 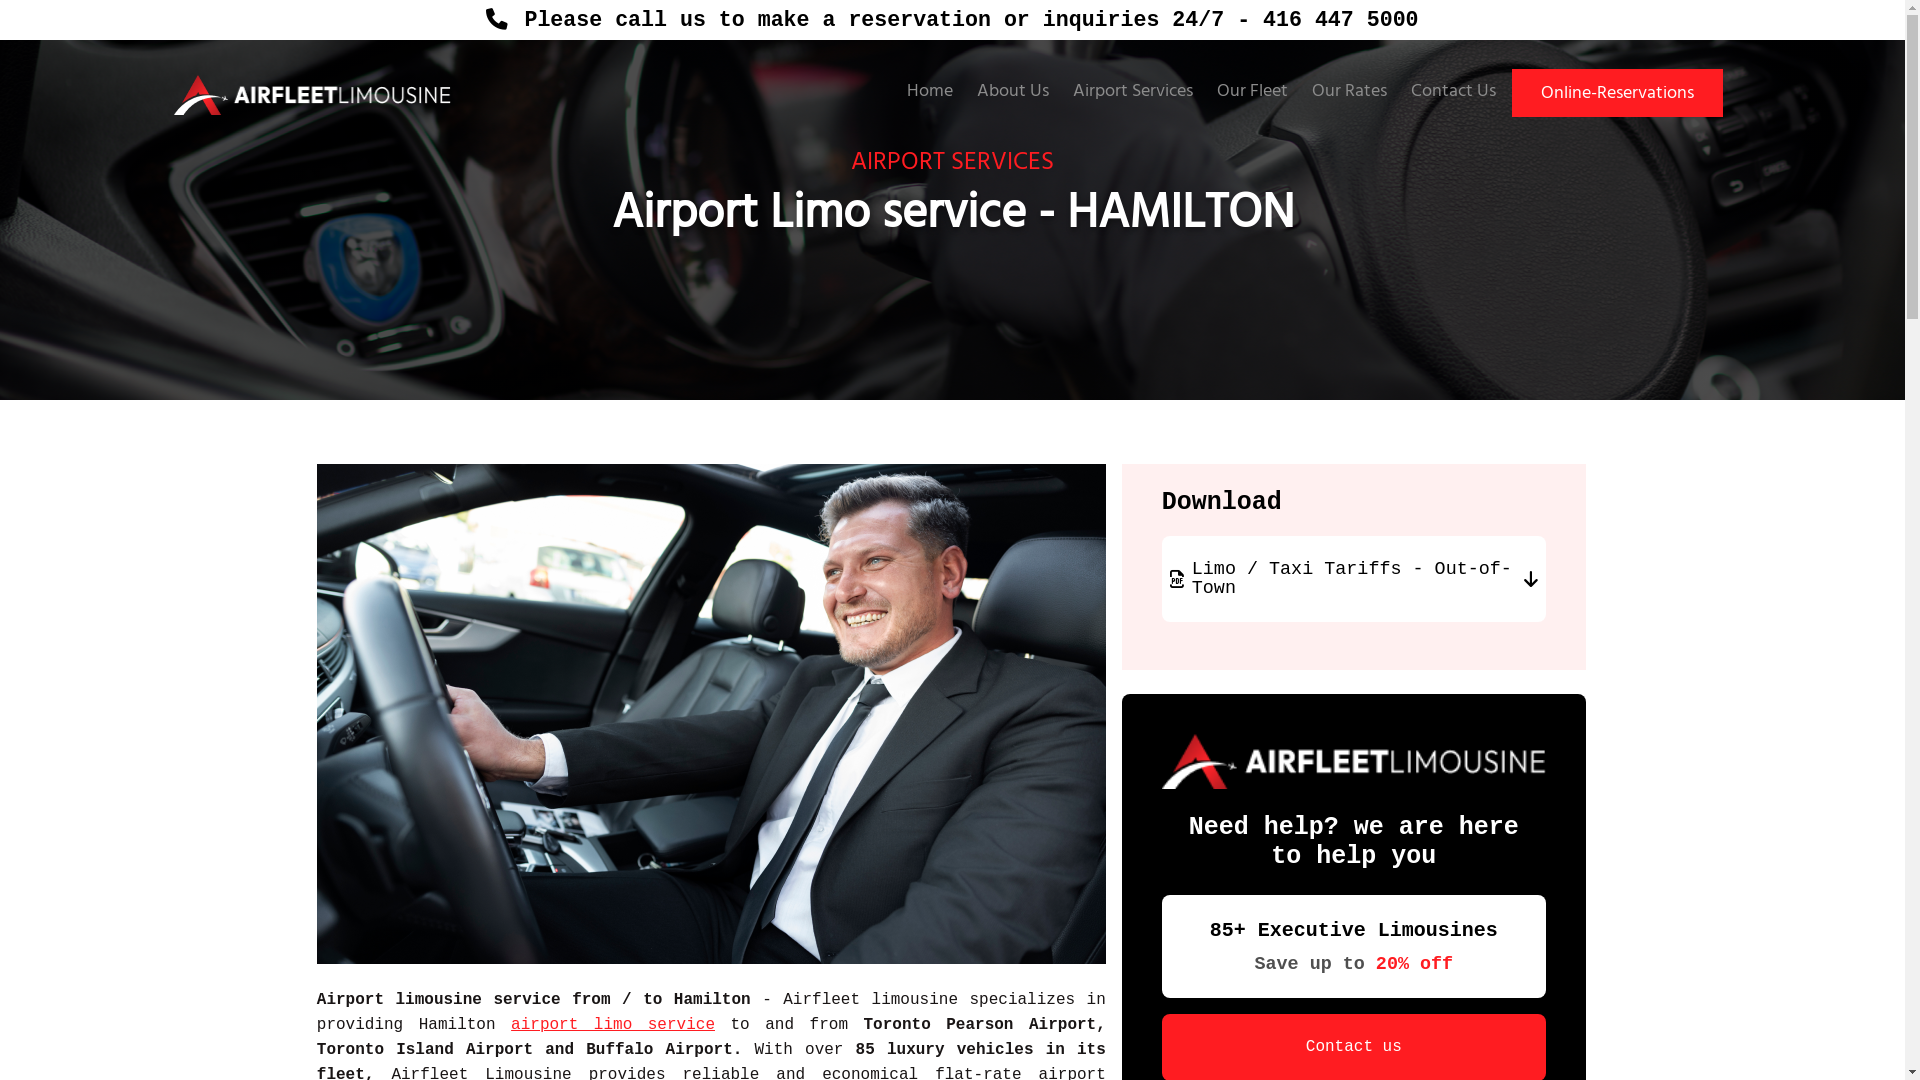 I want to click on Online-Reservations, so click(x=1618, y=93).